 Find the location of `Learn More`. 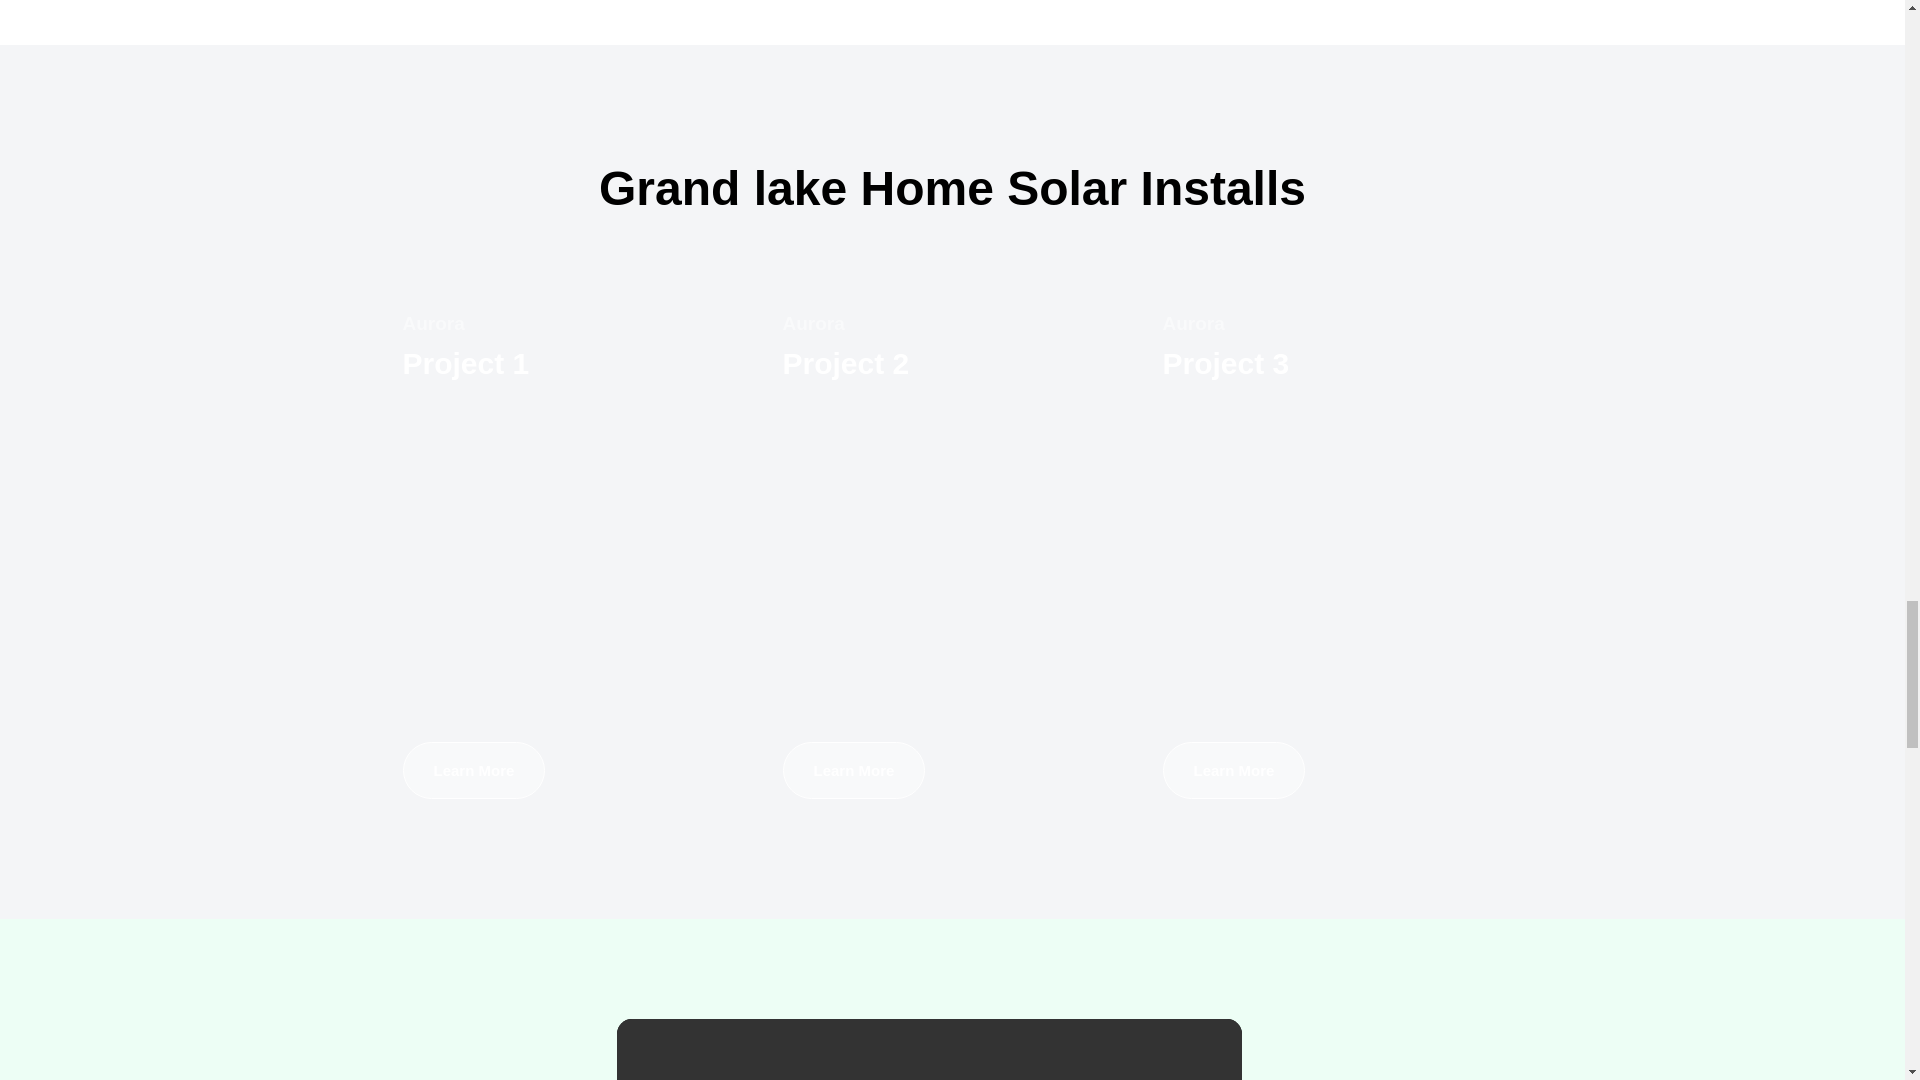

Learn More is located at coordinates (853, 770).